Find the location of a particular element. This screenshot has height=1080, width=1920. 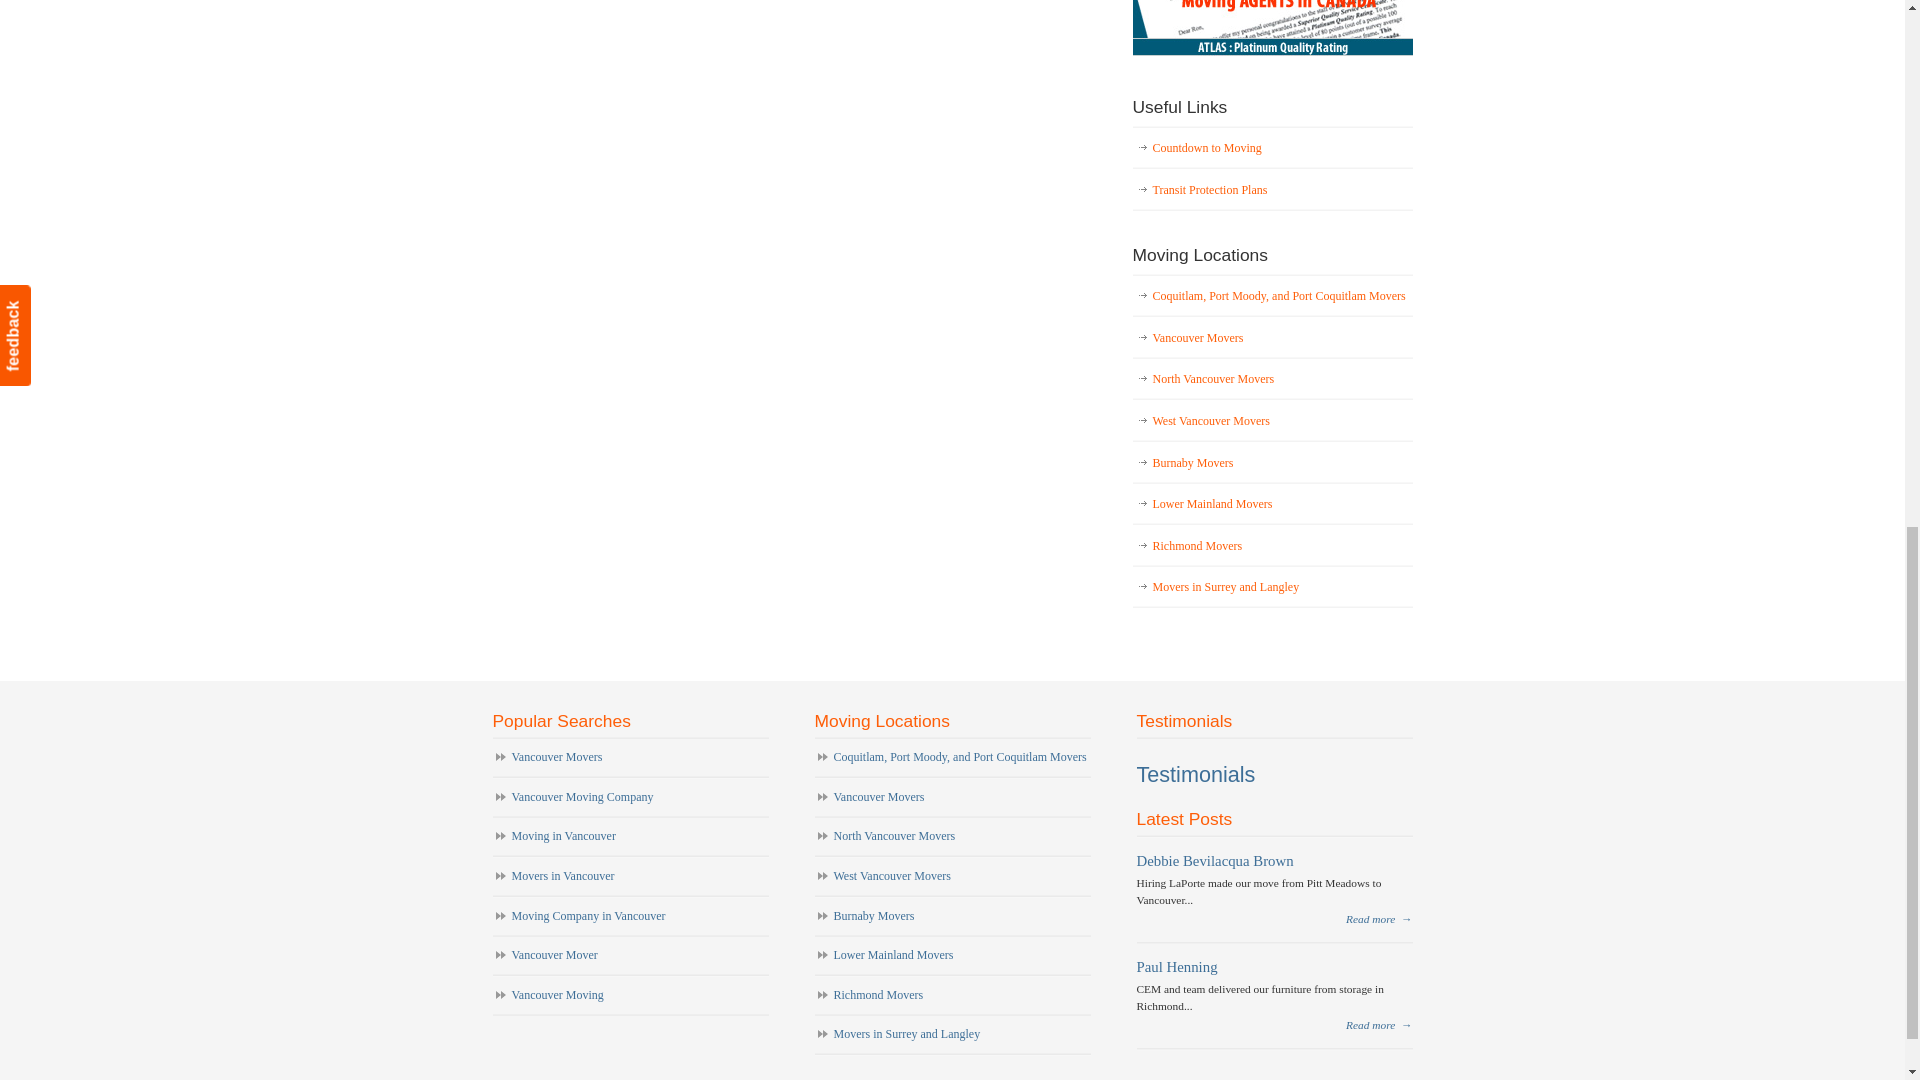

Vancouver Movers is located at coordinates (1272, 52).